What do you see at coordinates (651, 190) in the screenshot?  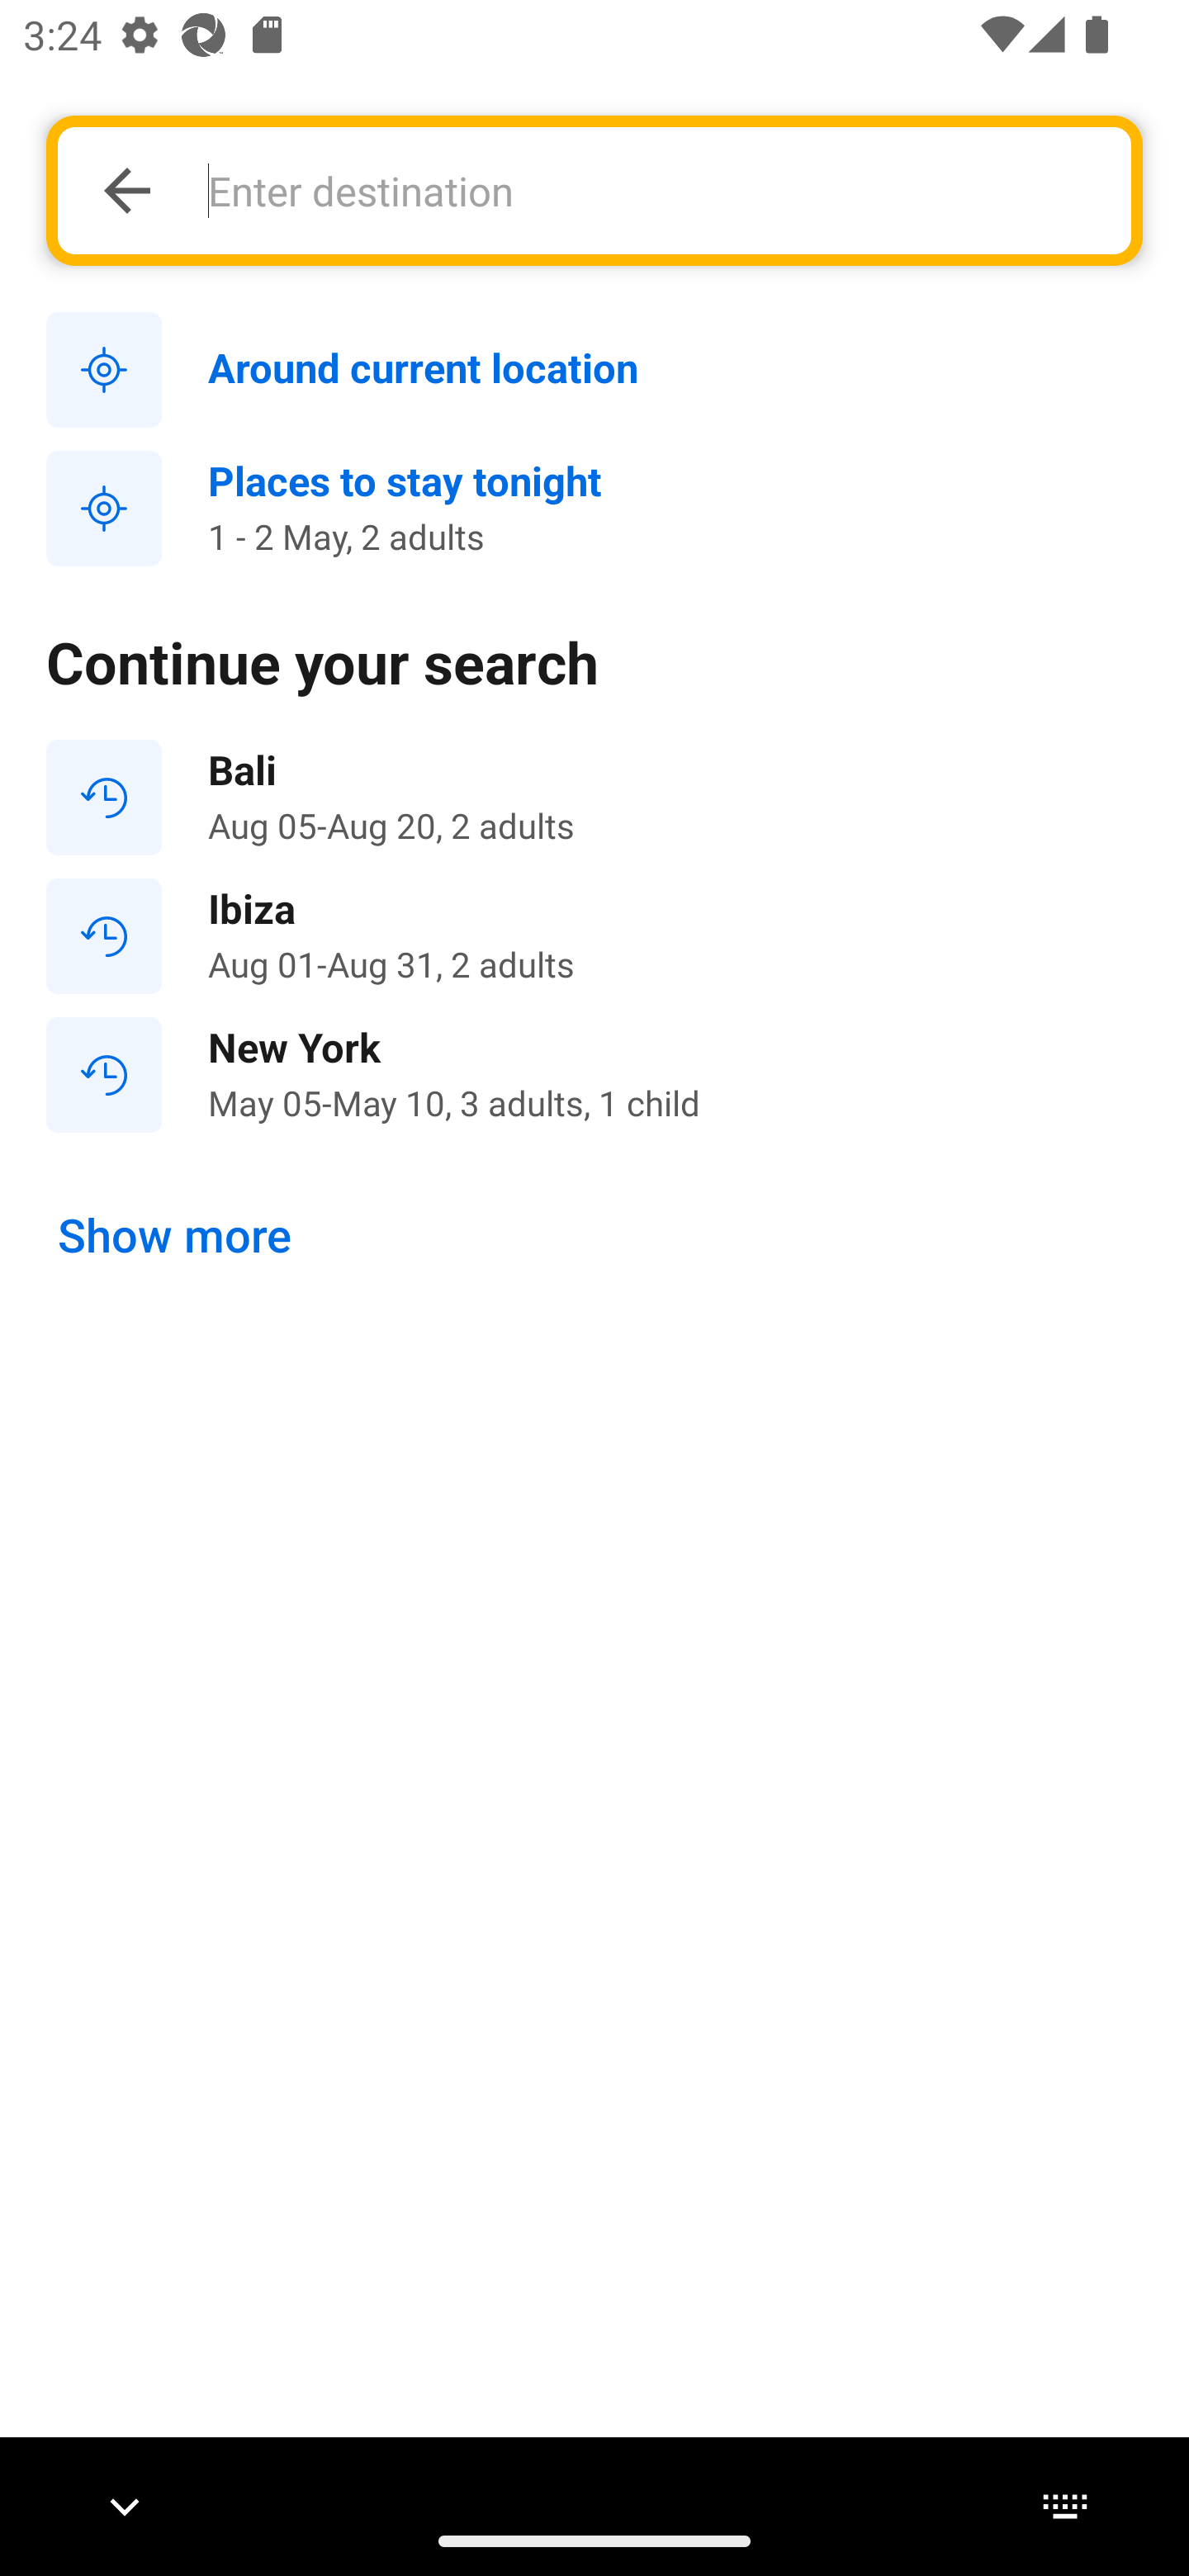 I see `Enter destination` at bounding box center [651, 190].